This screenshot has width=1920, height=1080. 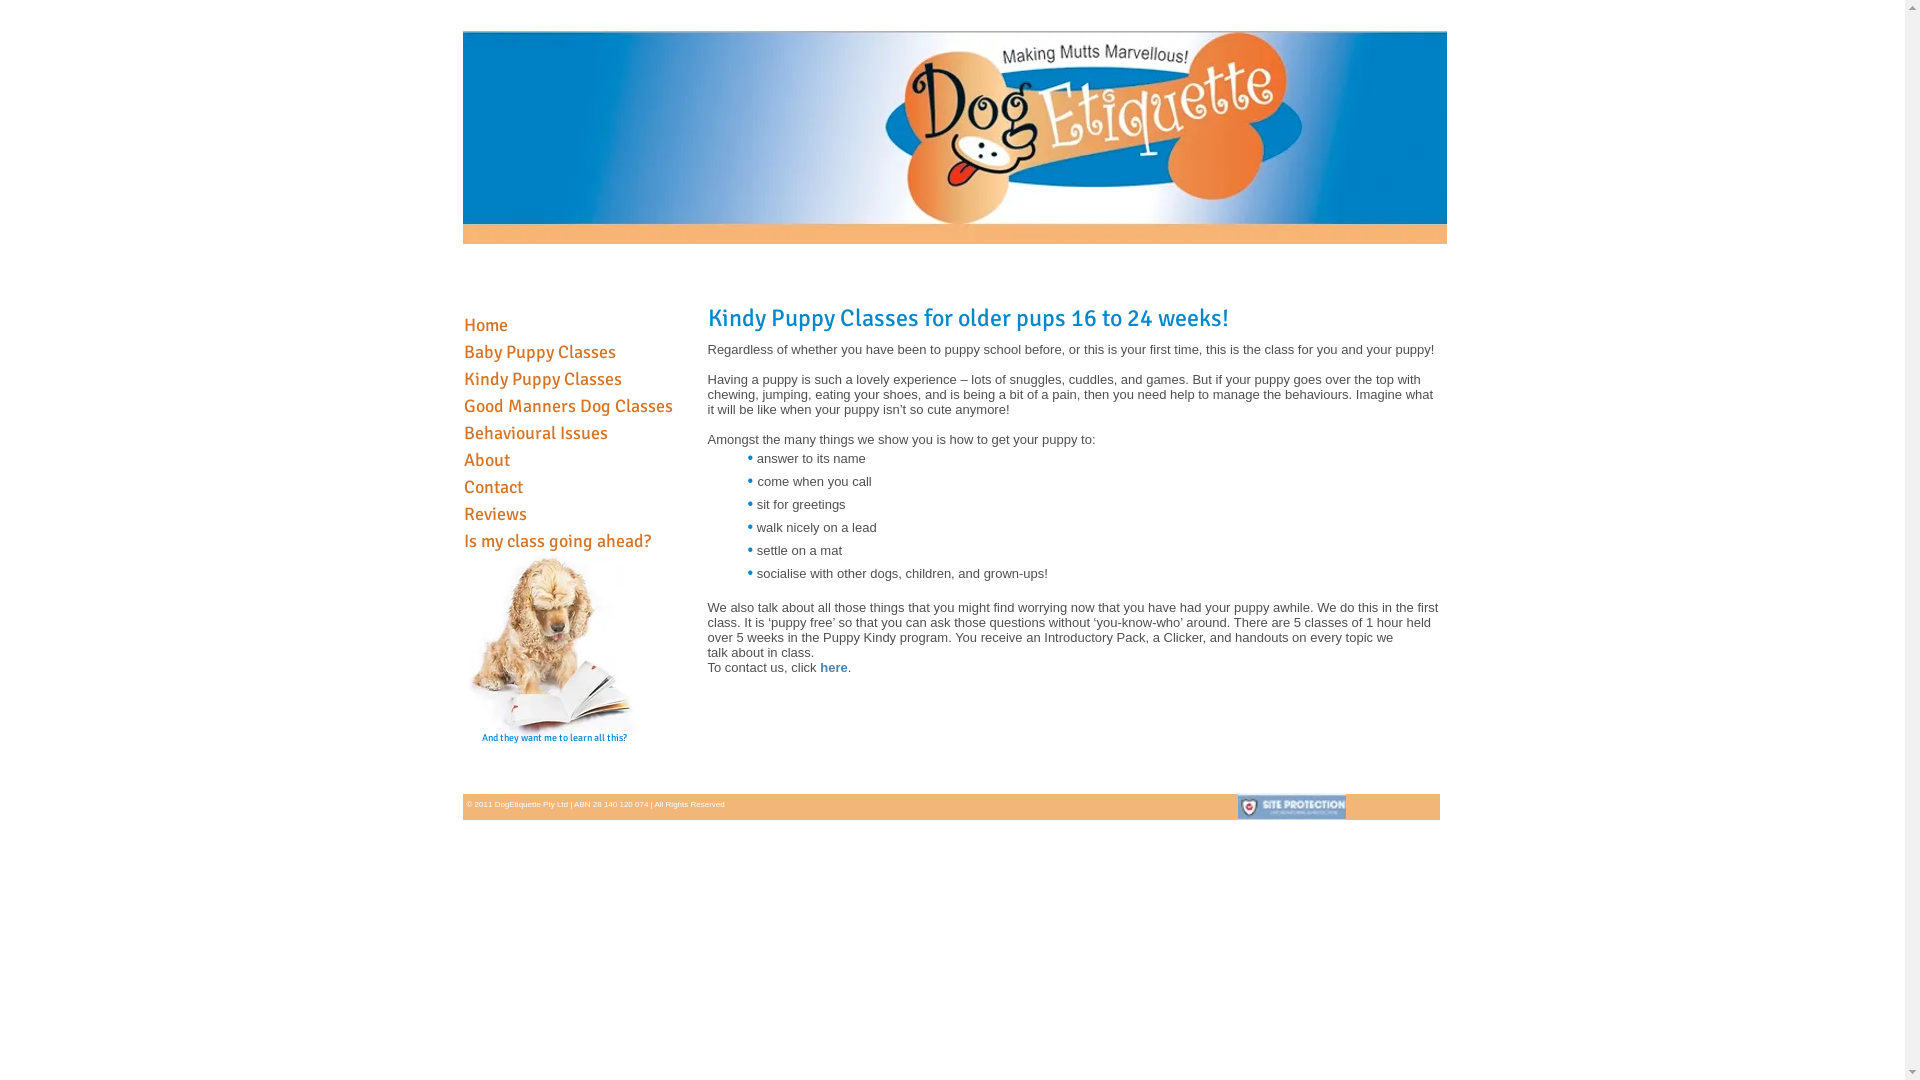 What do you see at coordinates (486, 325) in the screenshot?
I see `Home` at bounding box center [486, 325].